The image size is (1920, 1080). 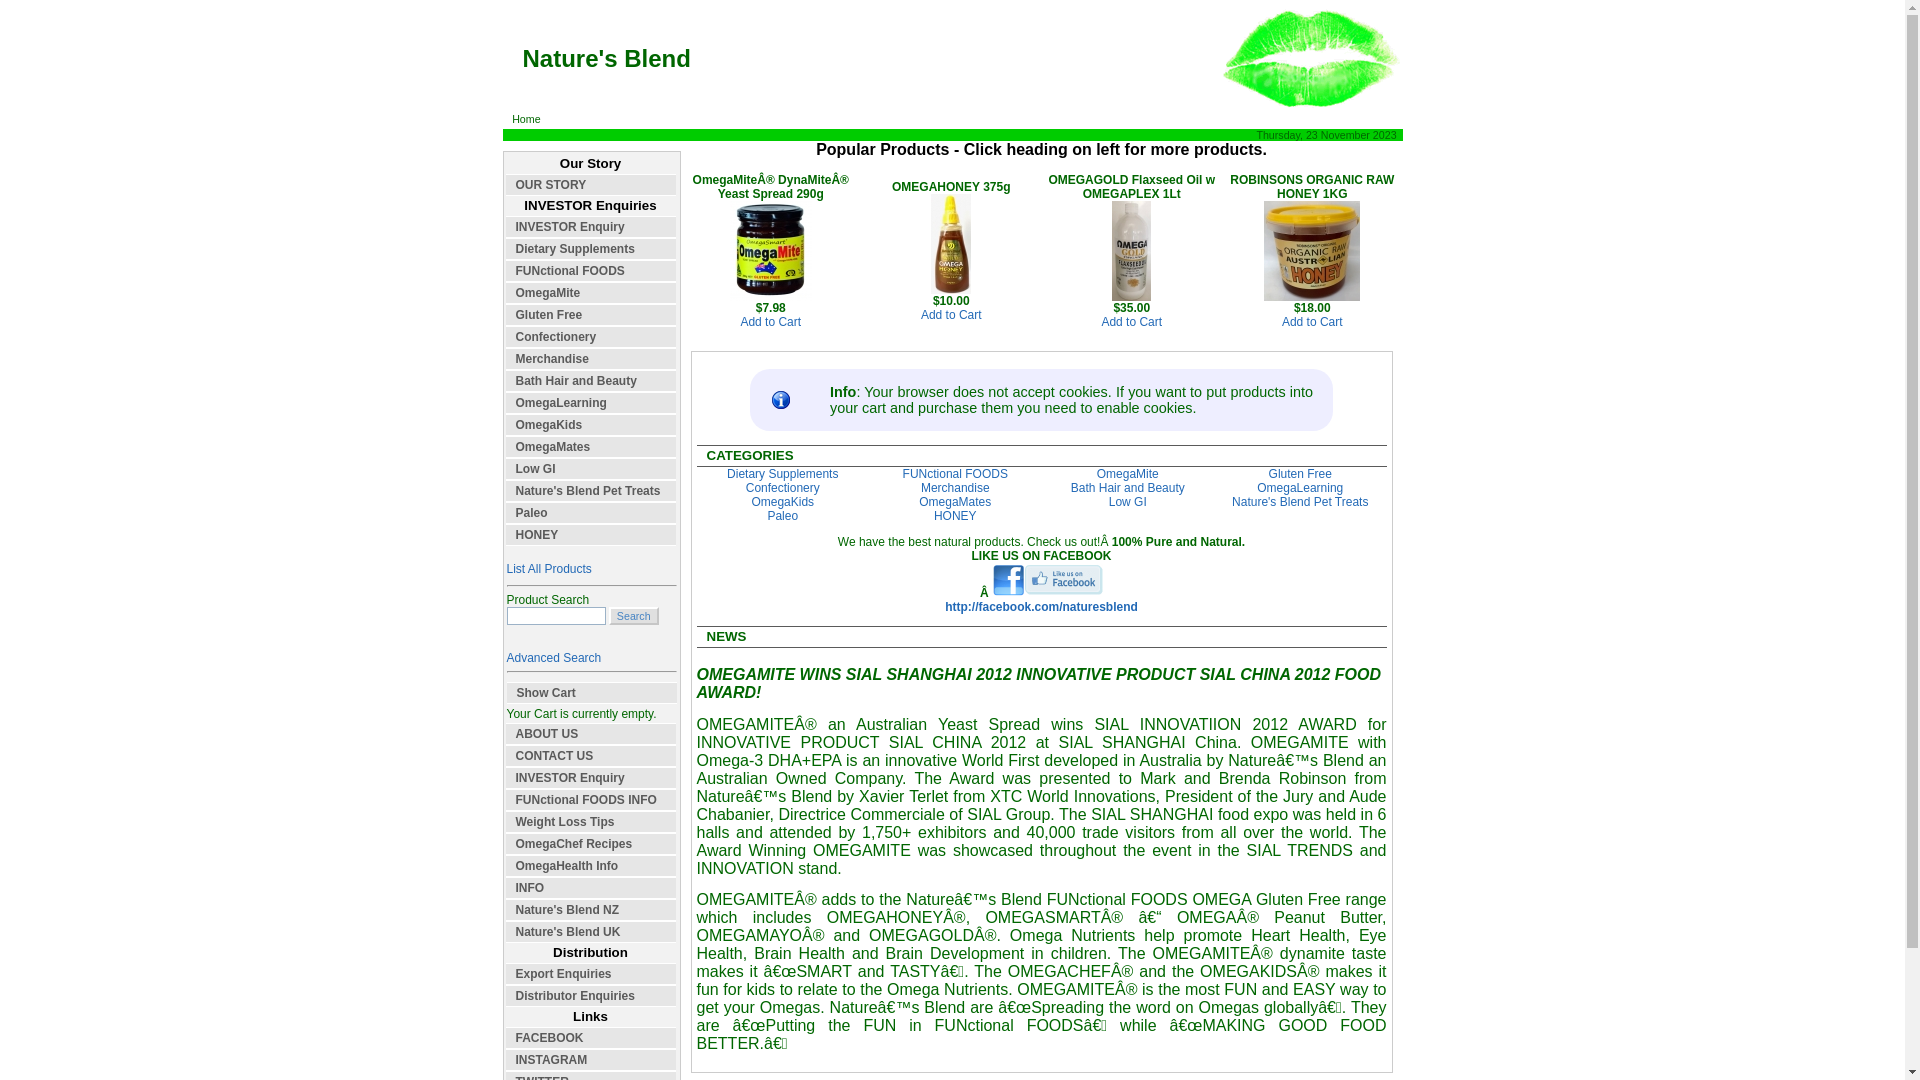 What do you see at coordinates (956, 488) in the screenshot?
I see `Merchandise` at bounding box center [956, 488].